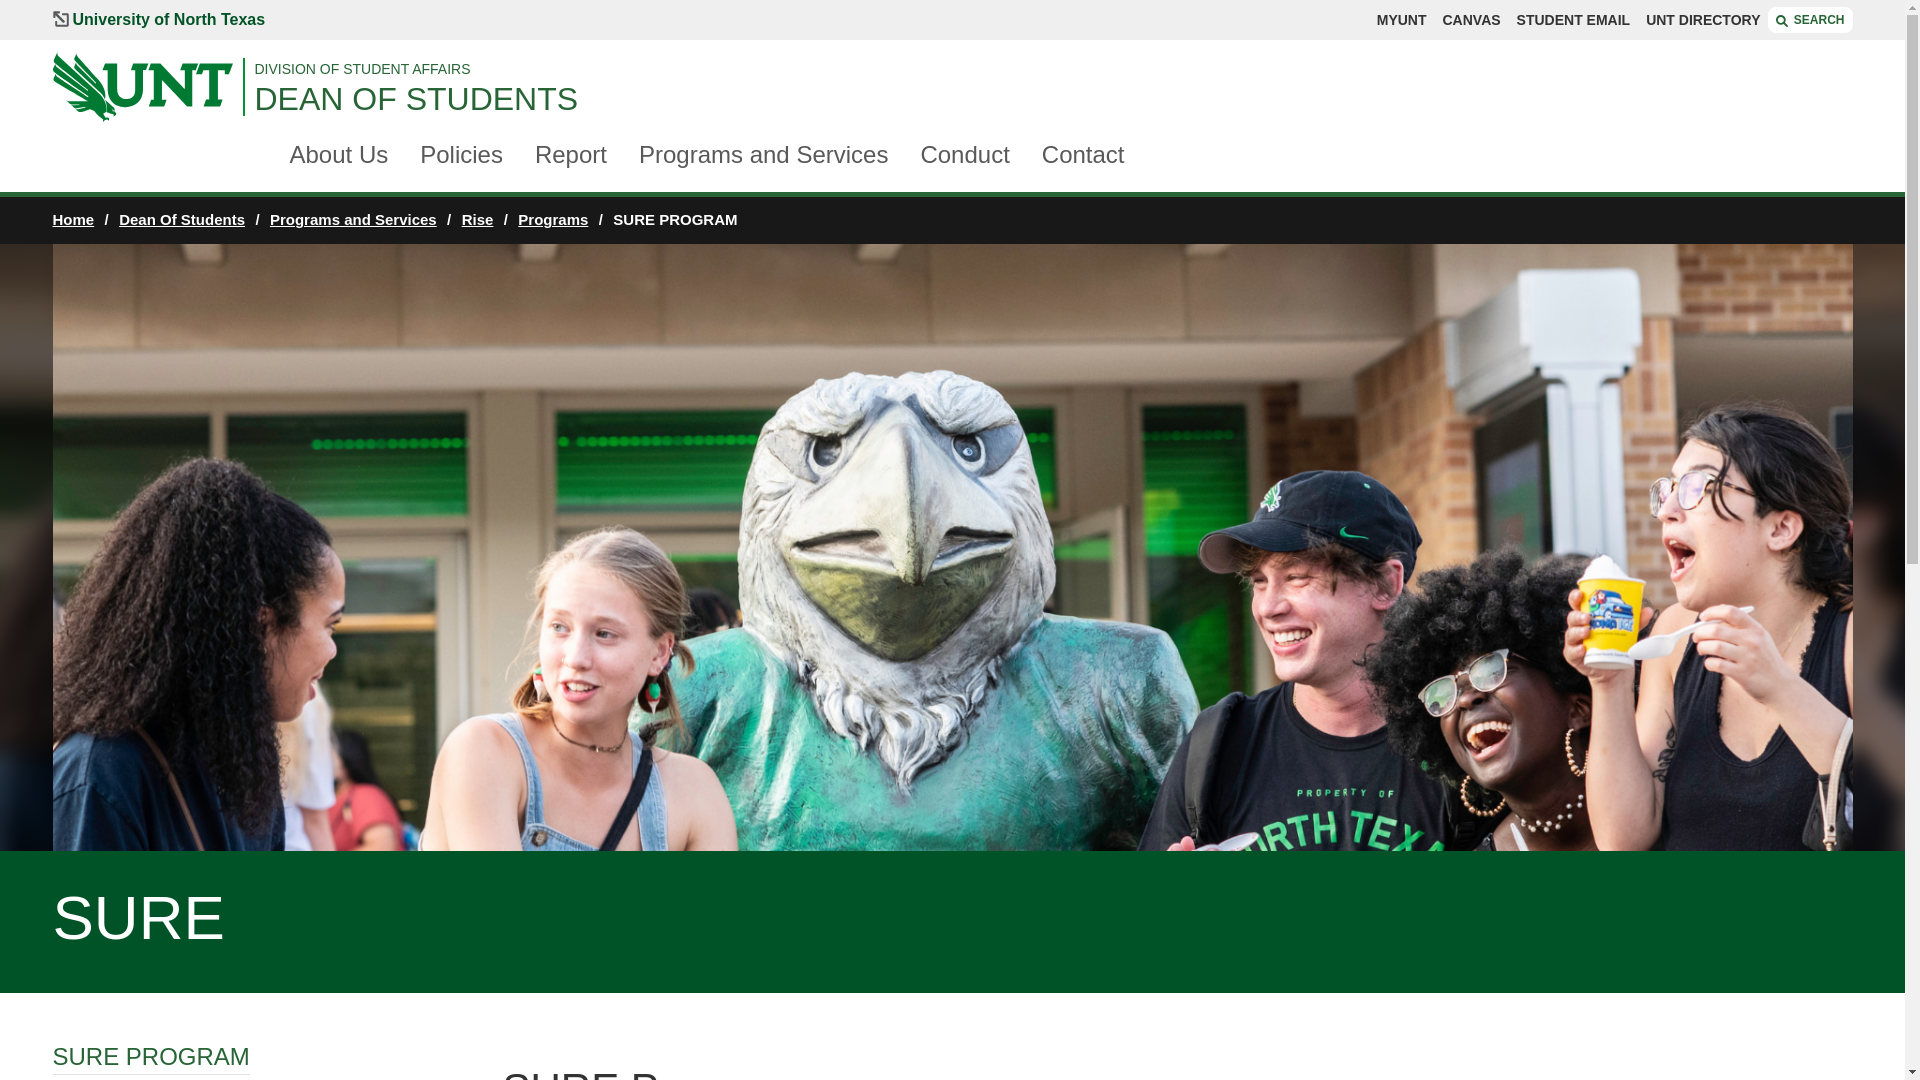 The height and width of the screenshot is (1080, 1920). I want to click on MYUNT, so click(1401, 20).